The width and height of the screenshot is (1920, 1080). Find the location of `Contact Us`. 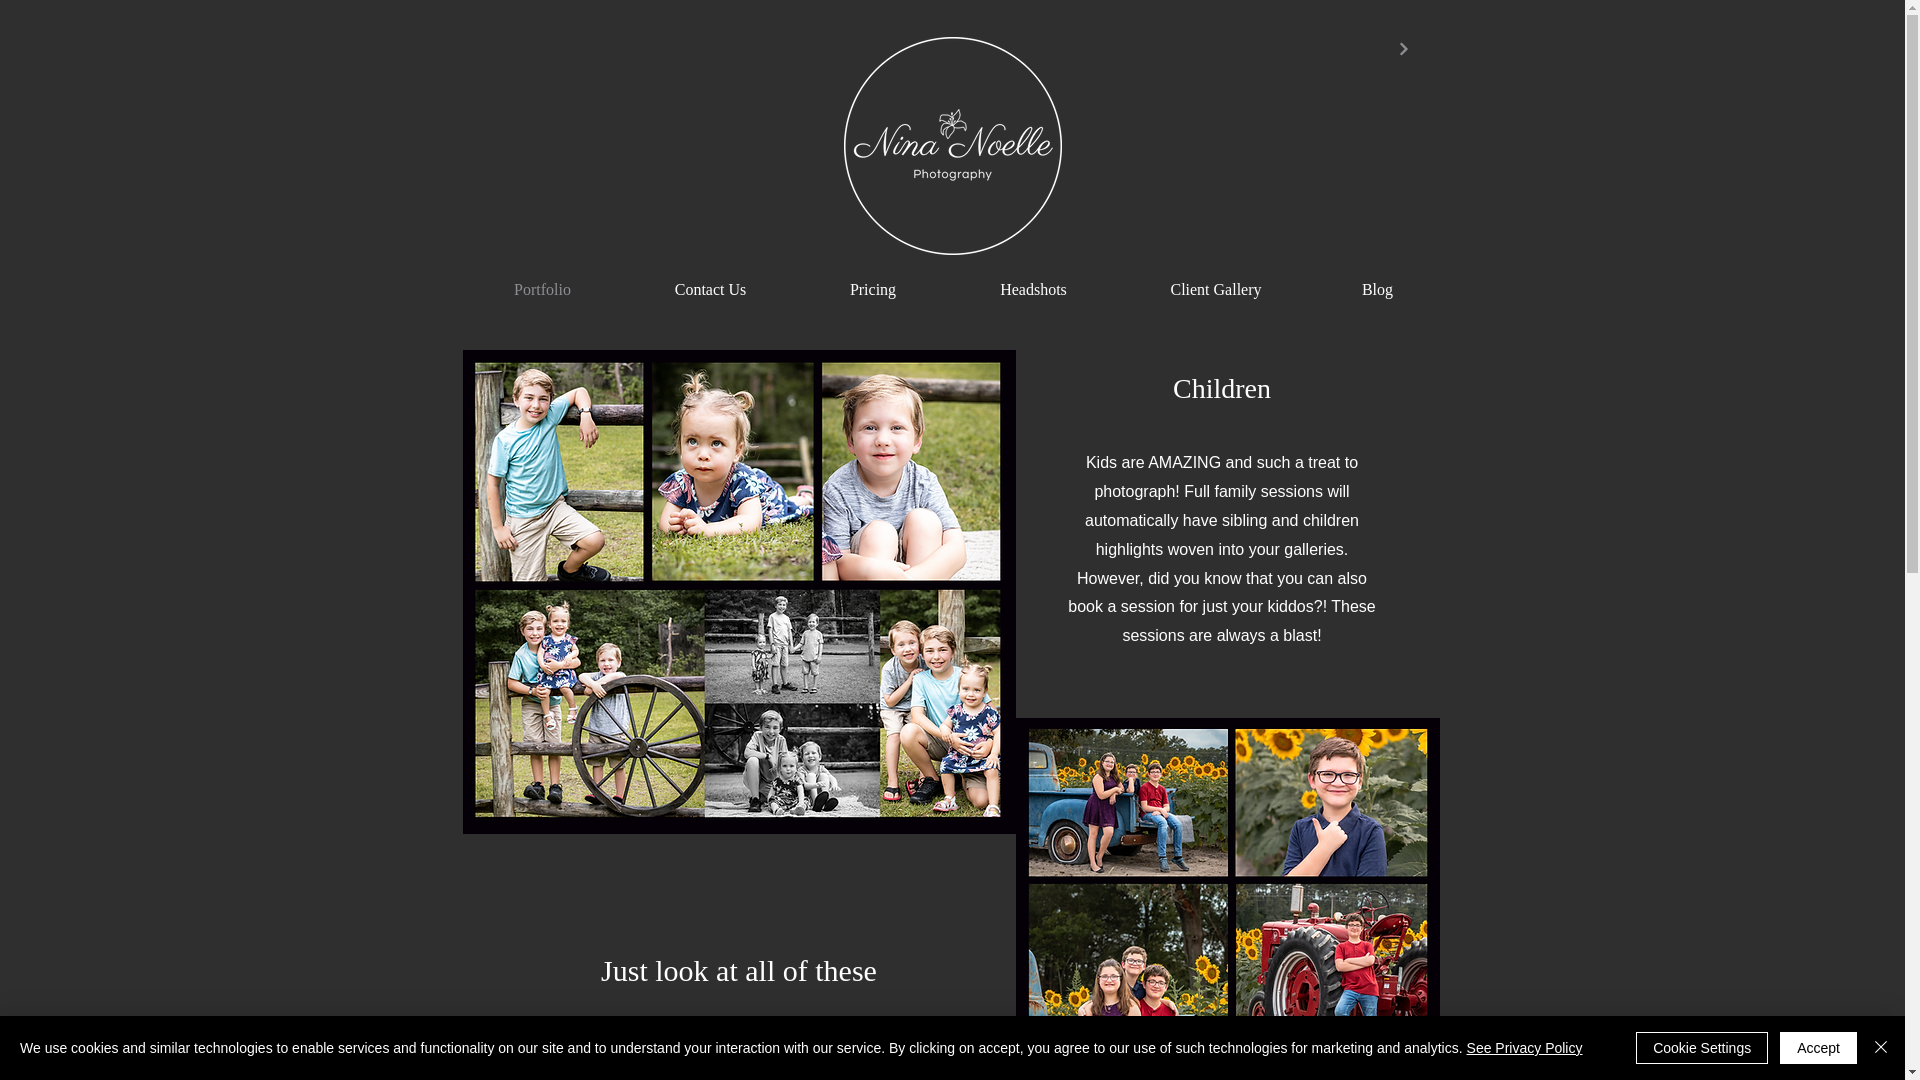

Contact Us is located at coordinates (710, 288).